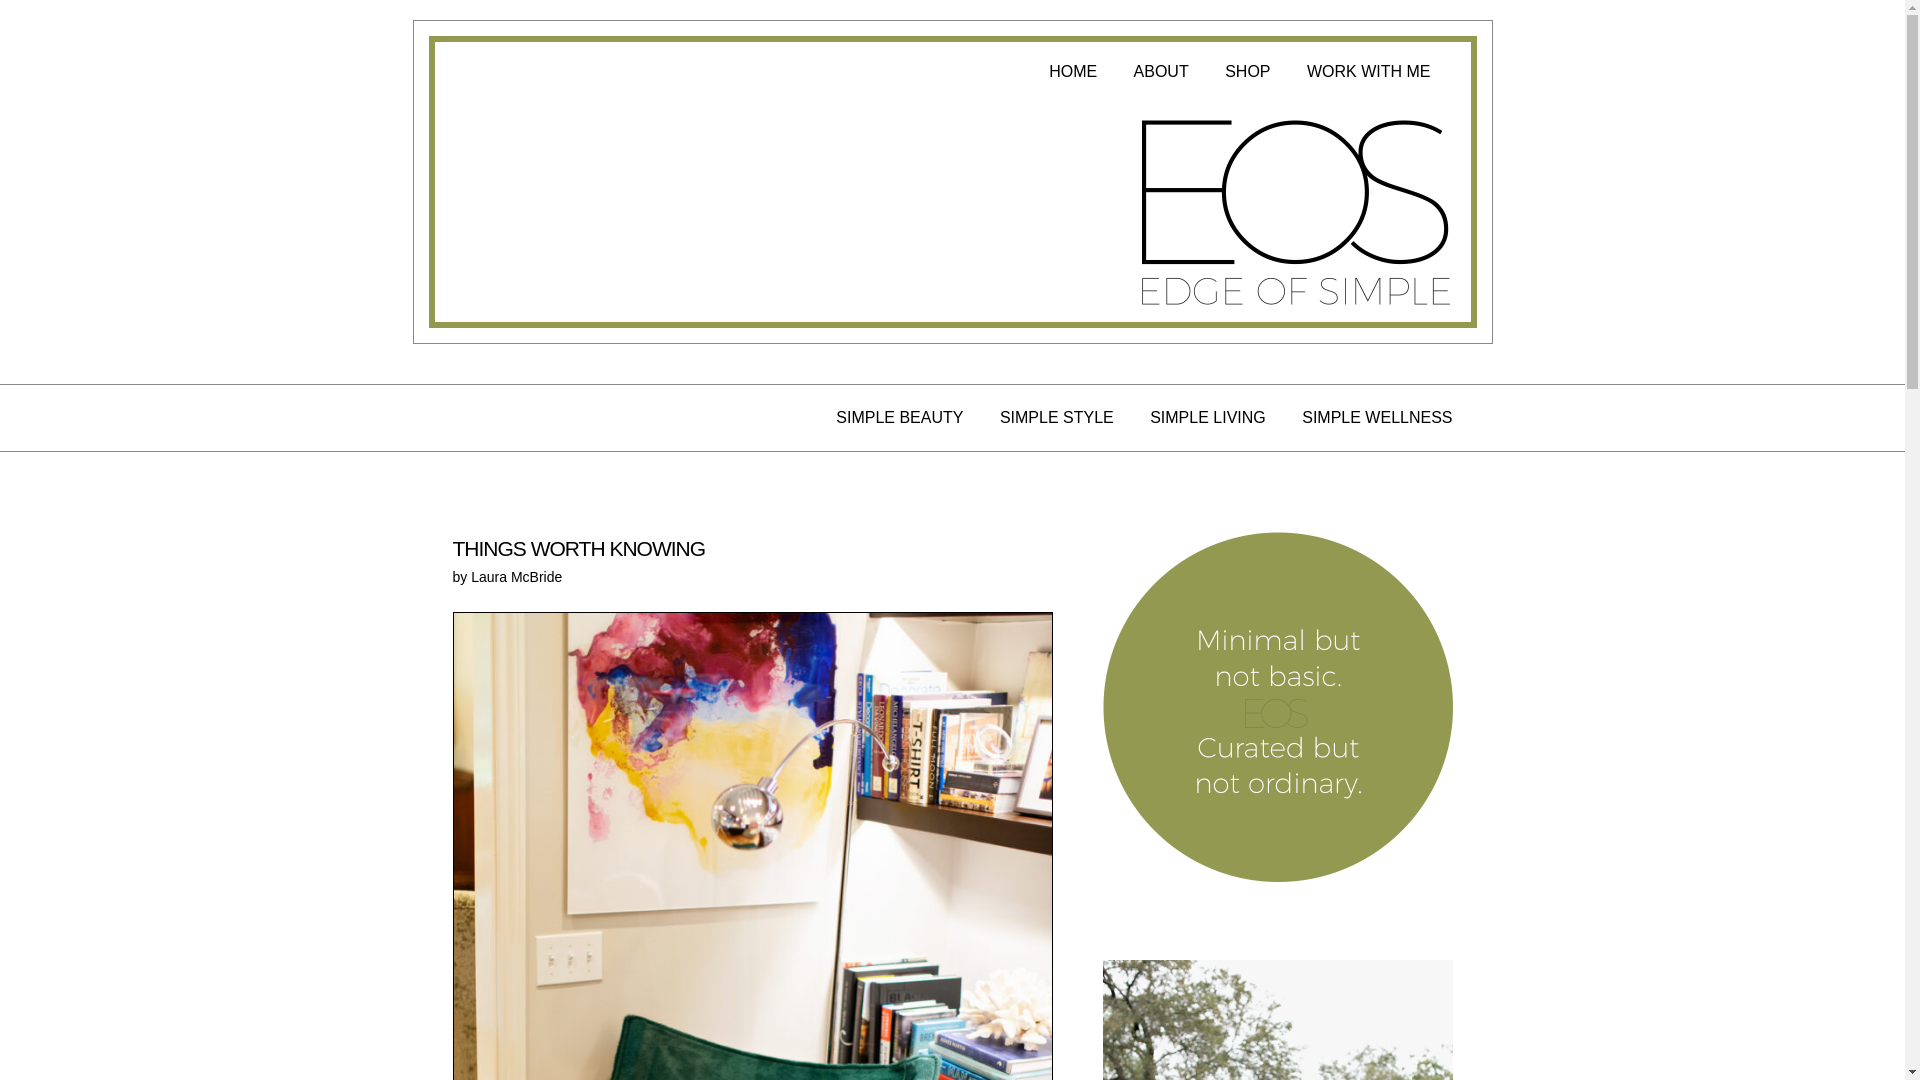 The image size is (1920, 1080). Describe the element at coordinates (1208, 418) in the screenshot. I see `SIMPLE LIVING` at that location.